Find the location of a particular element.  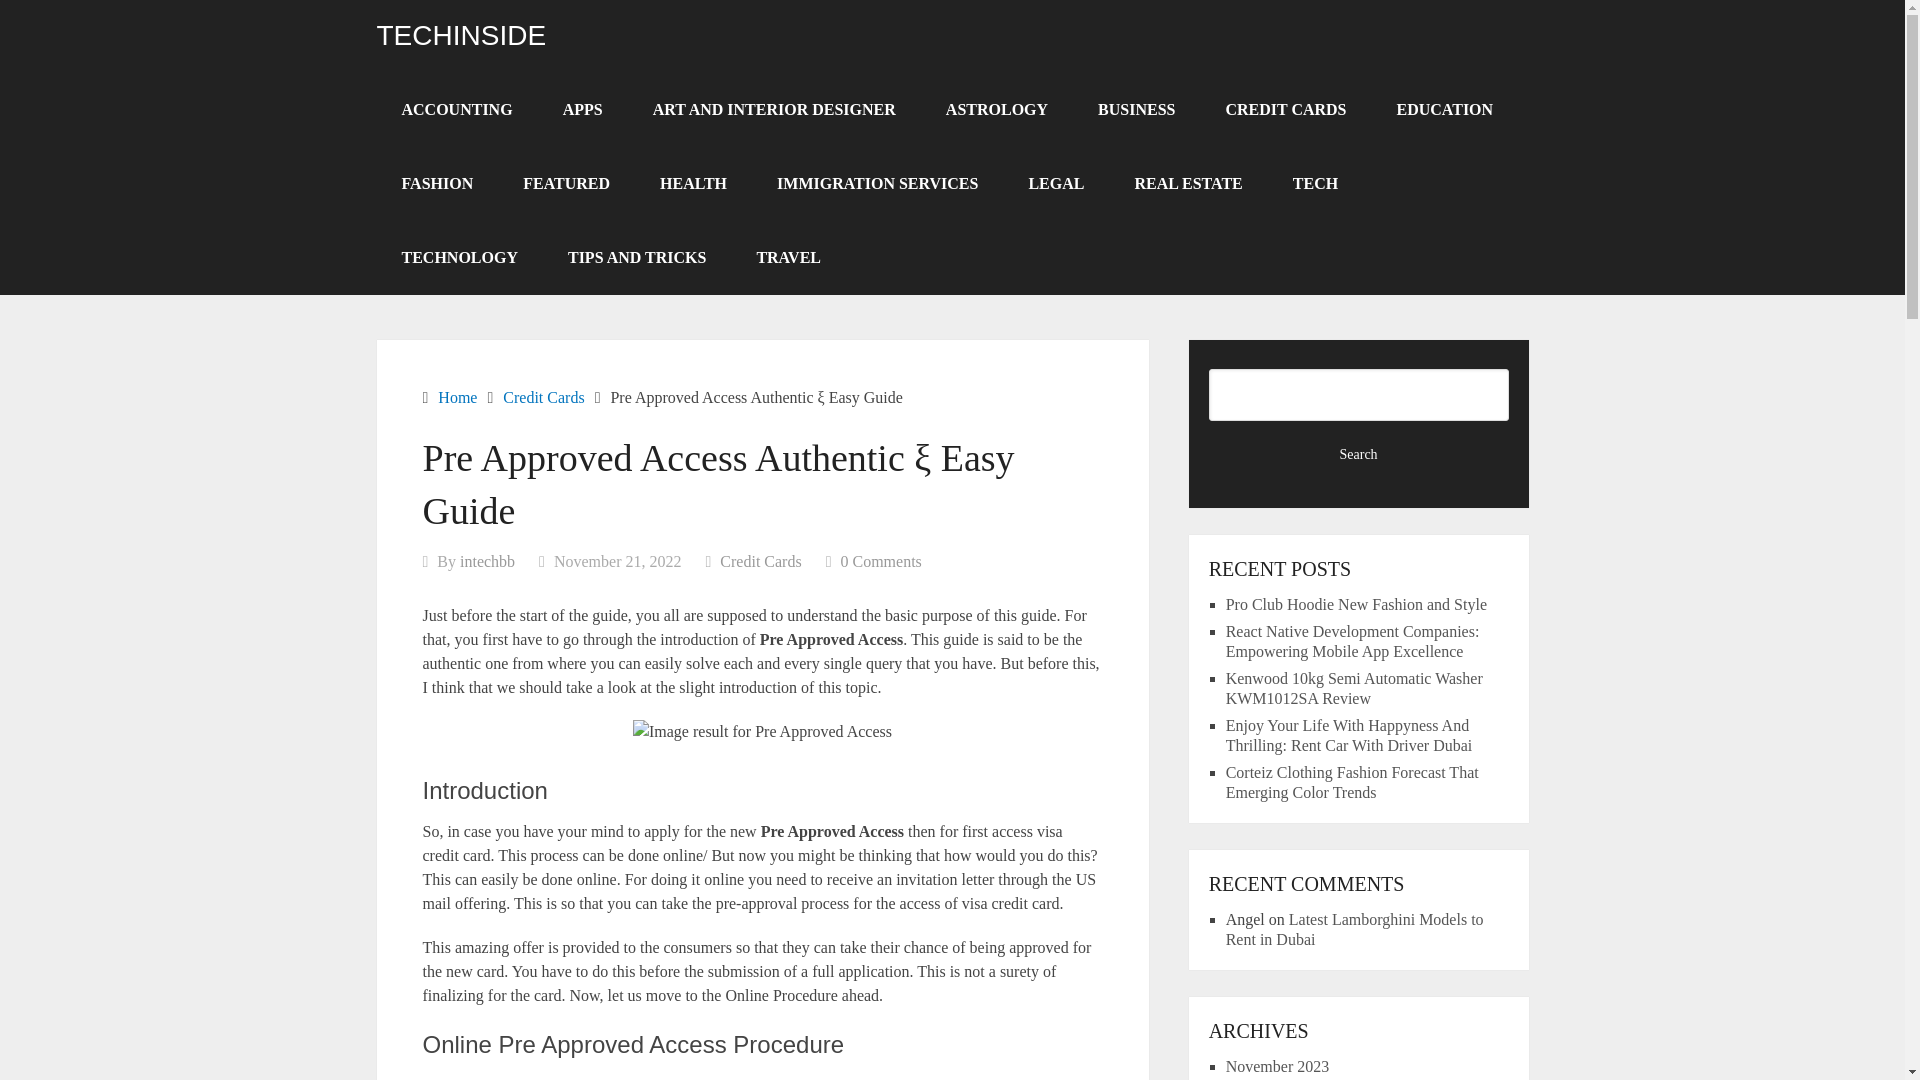

LEGAL is located at coordinates (1056, 184).